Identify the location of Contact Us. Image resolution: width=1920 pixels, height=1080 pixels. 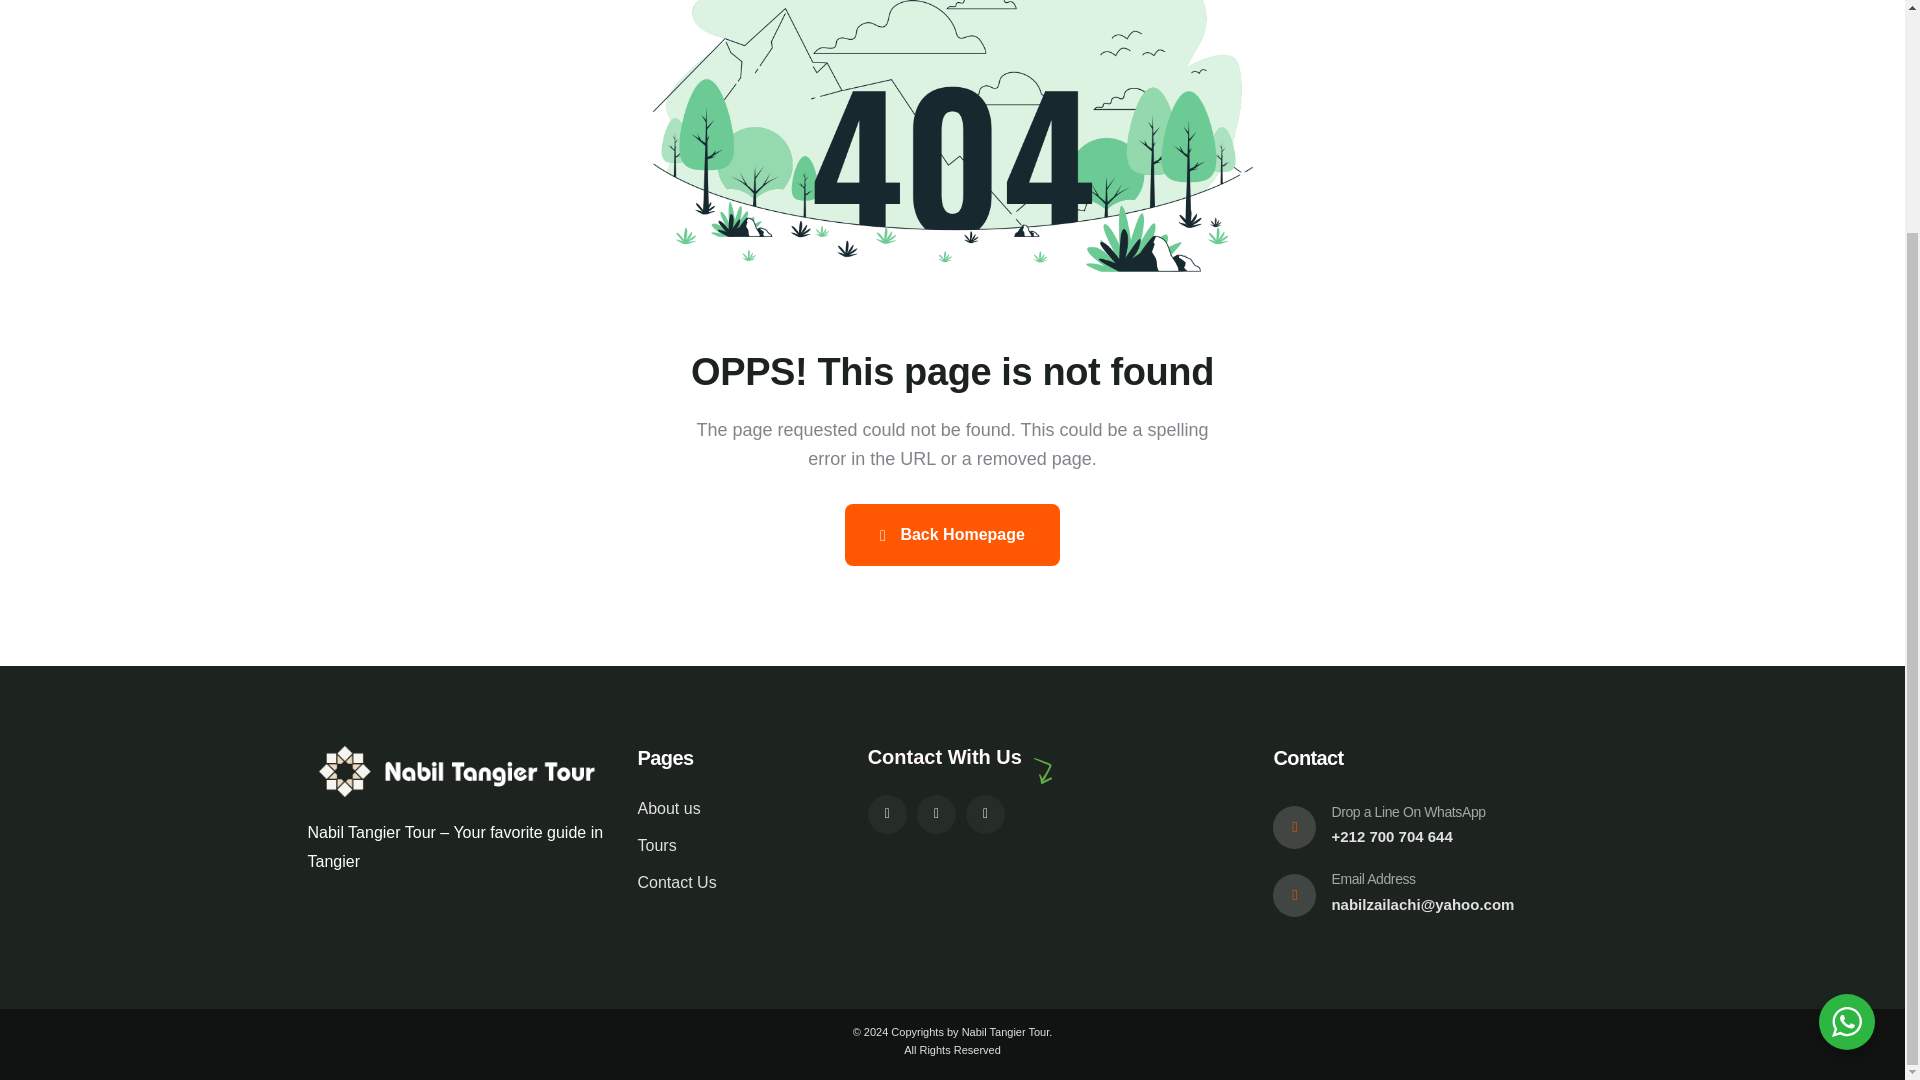
(727, 883).